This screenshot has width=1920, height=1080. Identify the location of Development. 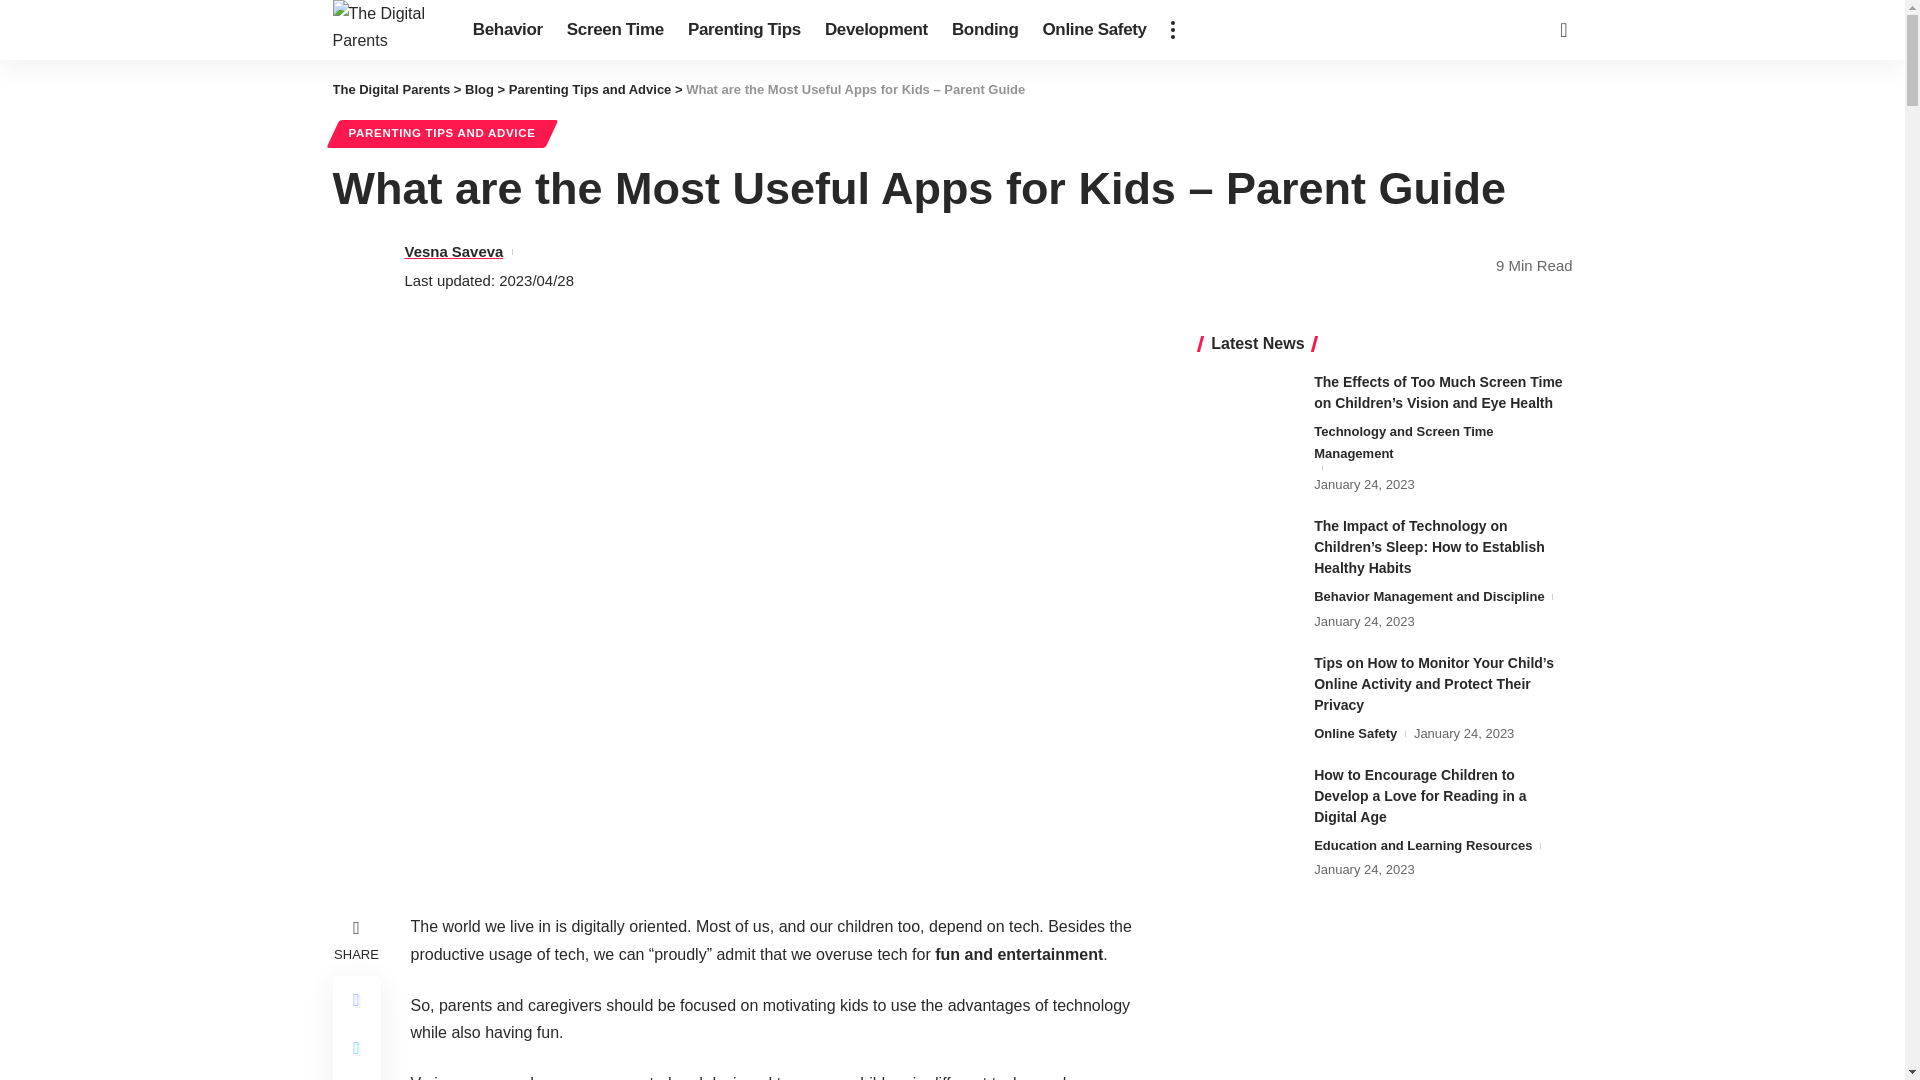
(876, 30).